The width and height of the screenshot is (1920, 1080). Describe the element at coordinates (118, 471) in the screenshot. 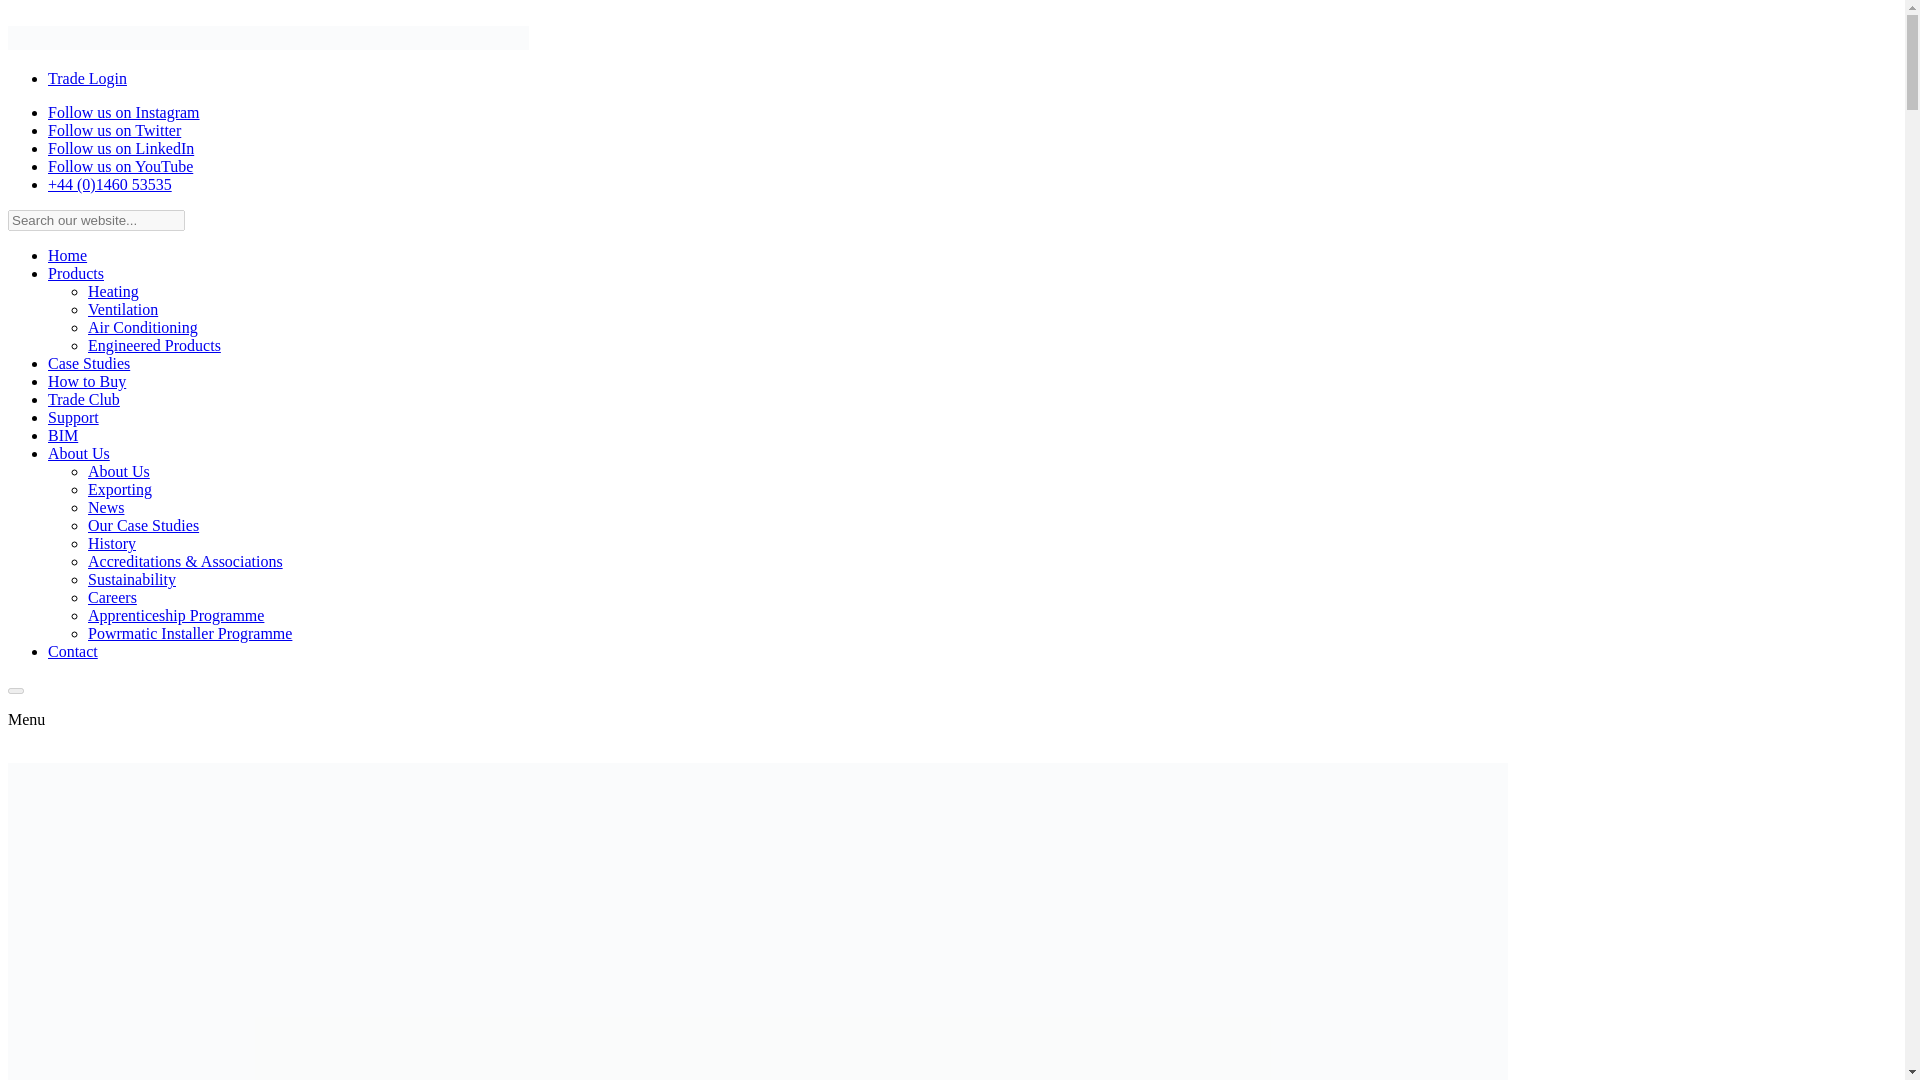

I see `About Us` at that location.